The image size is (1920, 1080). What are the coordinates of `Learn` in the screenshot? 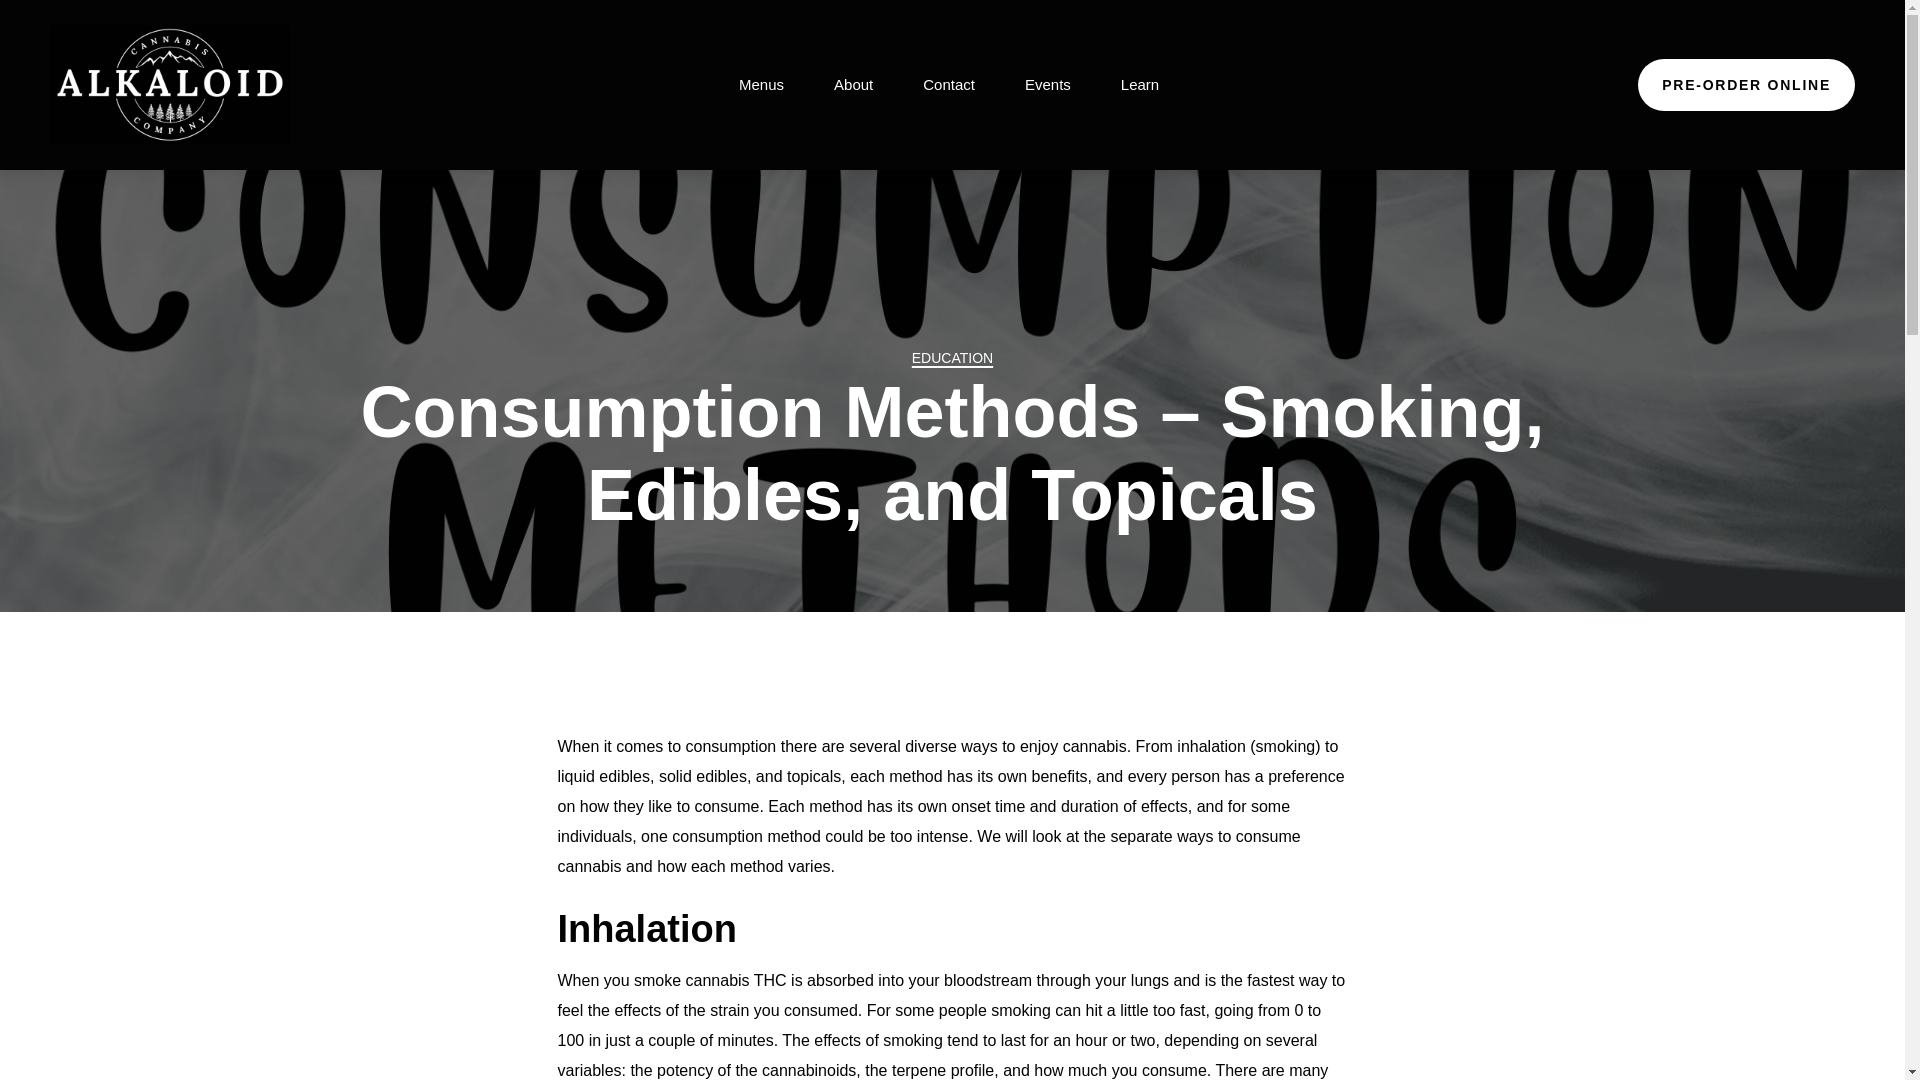 It's located at (1140, 84).